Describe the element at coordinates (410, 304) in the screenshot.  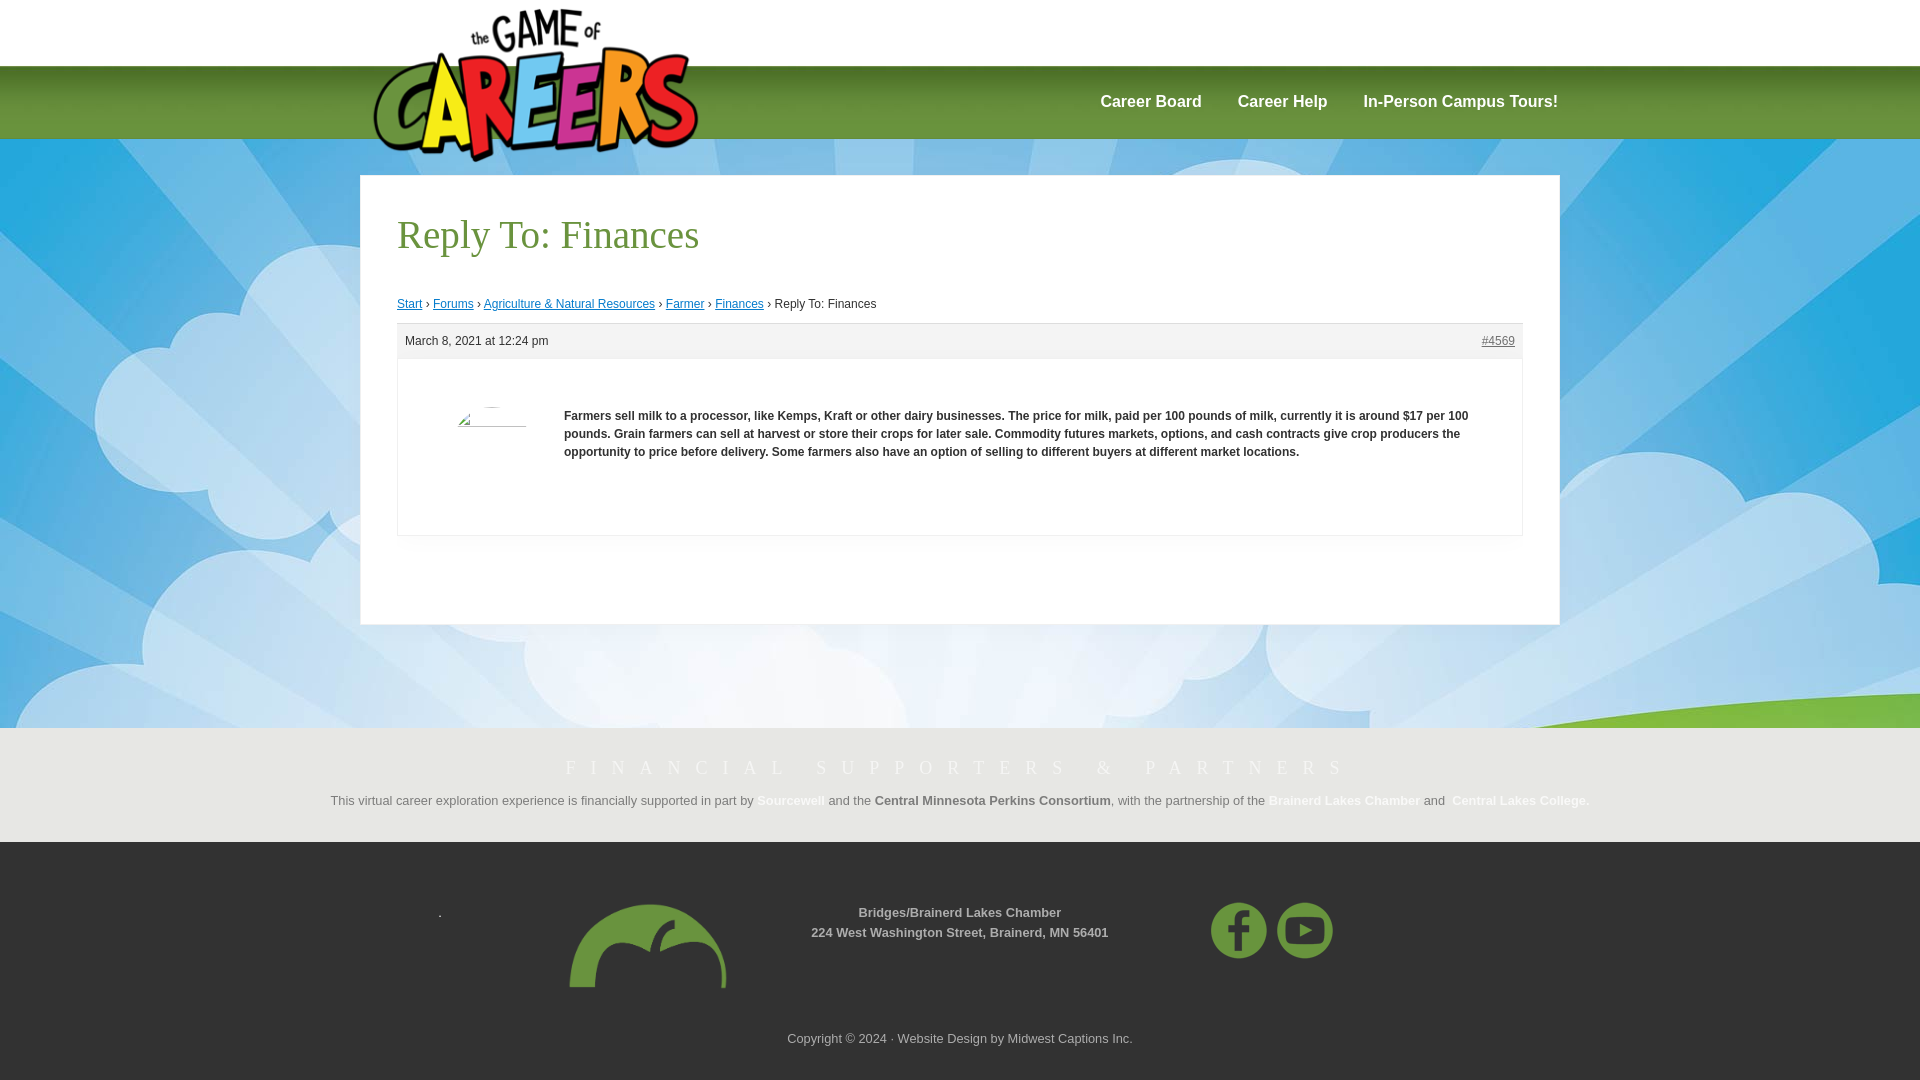
I see `Start` at that location.